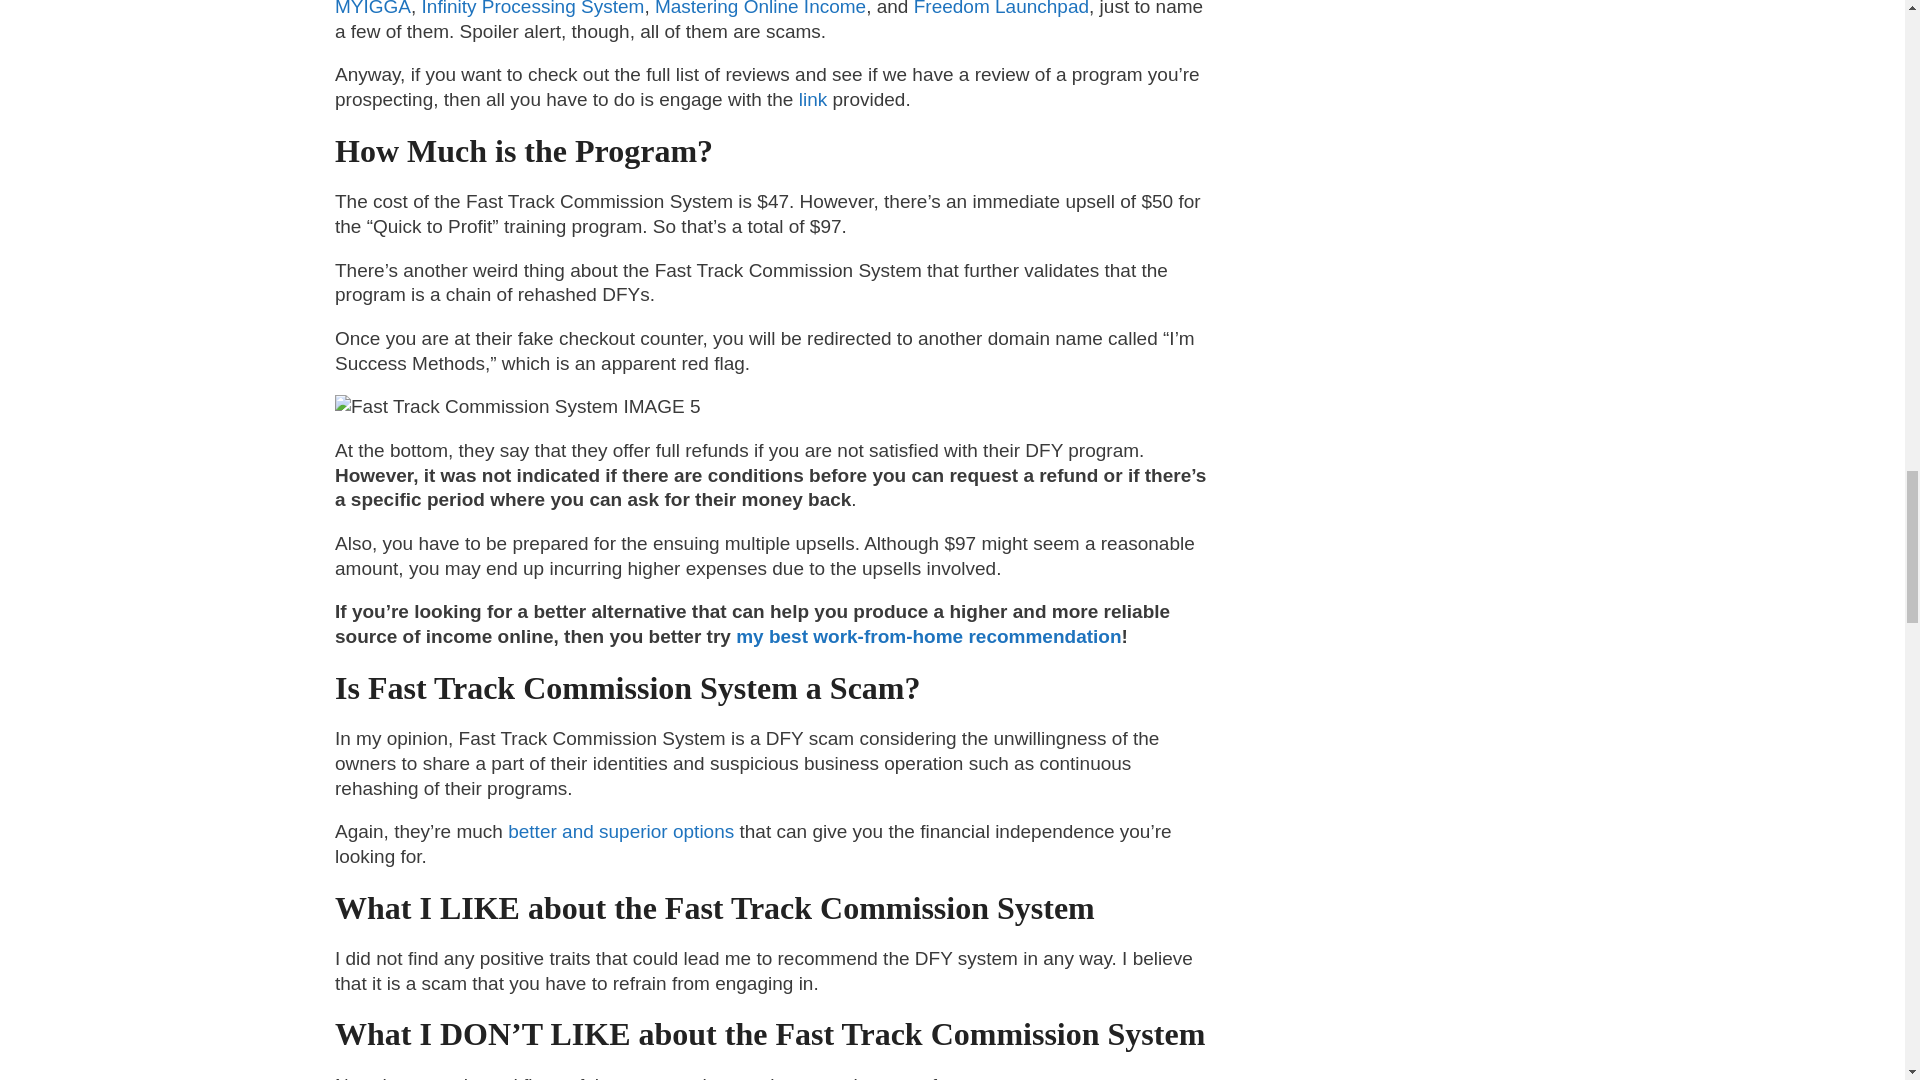 The image size is (1920, 1080). What do you see at coordinates (530, 8) in the screenshot?
I see `Infinity Processing System` at bounding box center [530, 8].